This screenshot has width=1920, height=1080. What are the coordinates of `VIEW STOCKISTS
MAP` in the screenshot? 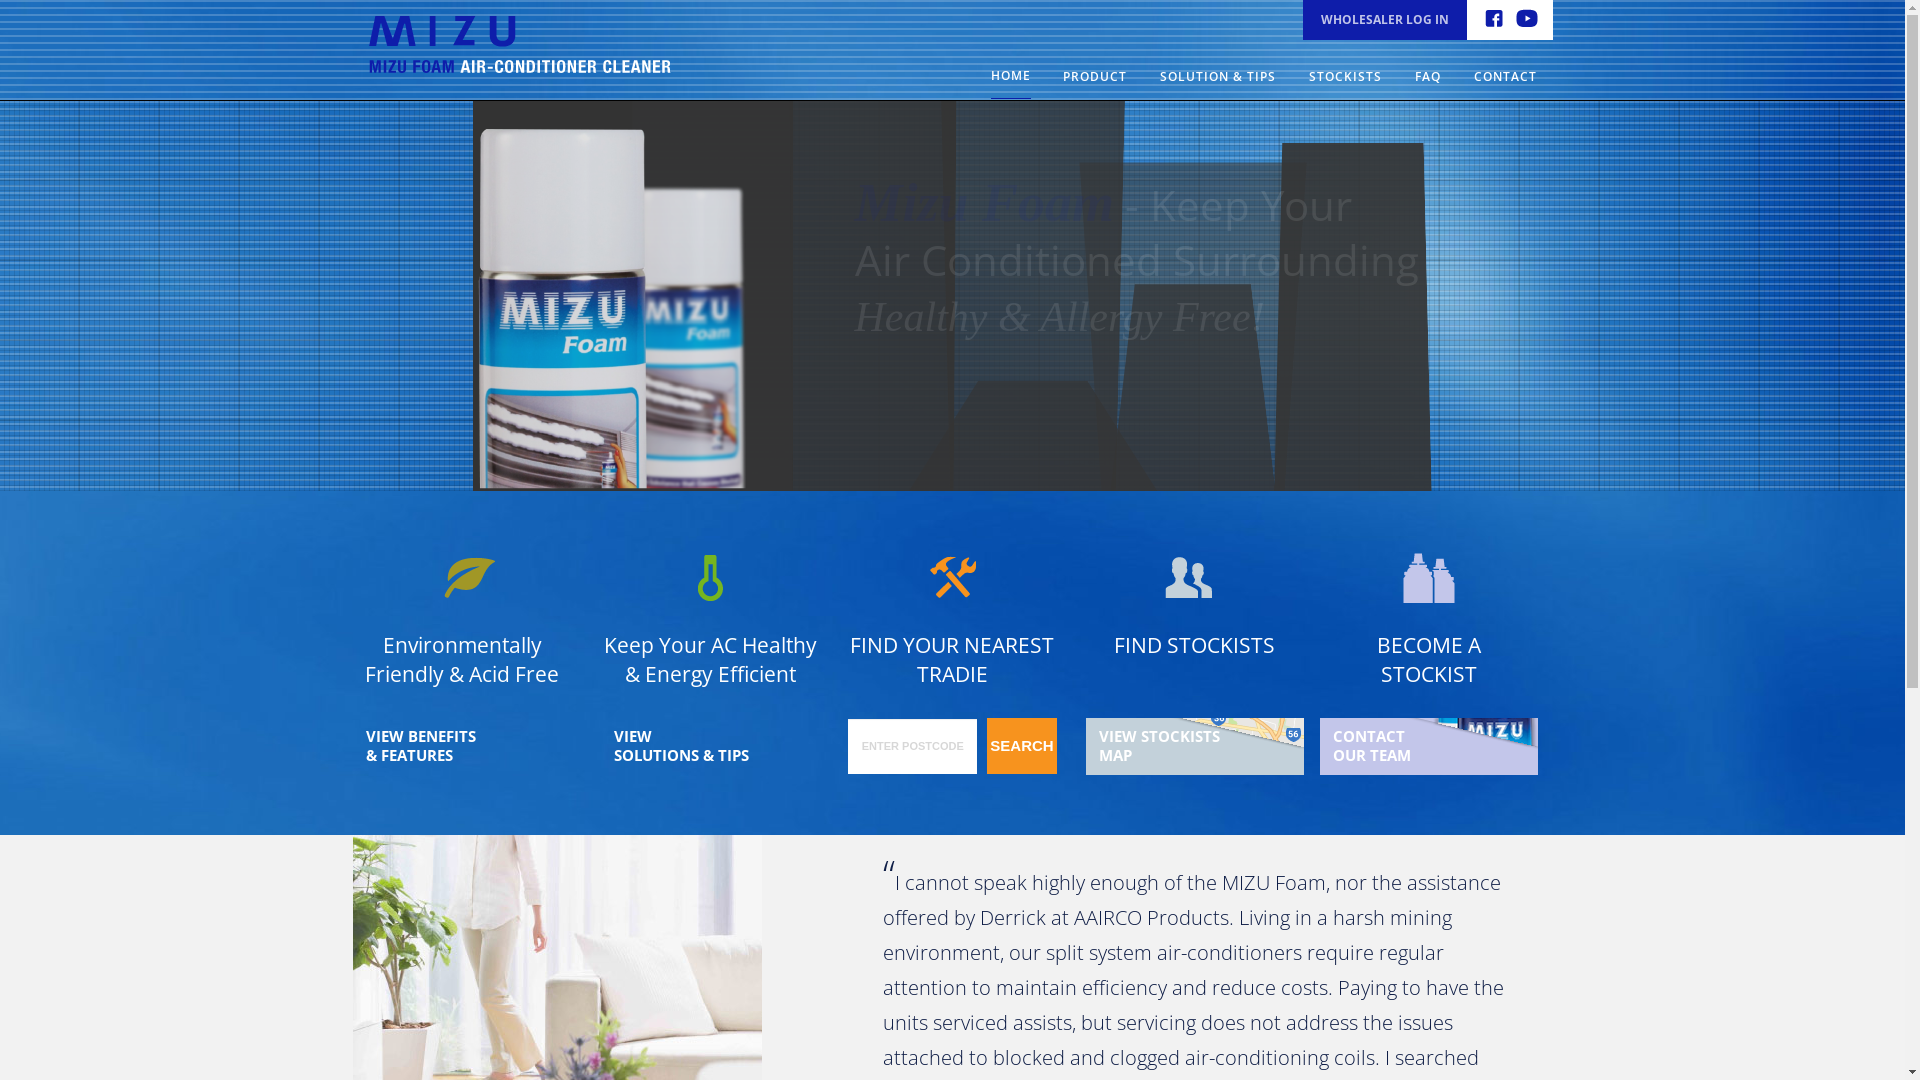 It's located at (1195, 746).